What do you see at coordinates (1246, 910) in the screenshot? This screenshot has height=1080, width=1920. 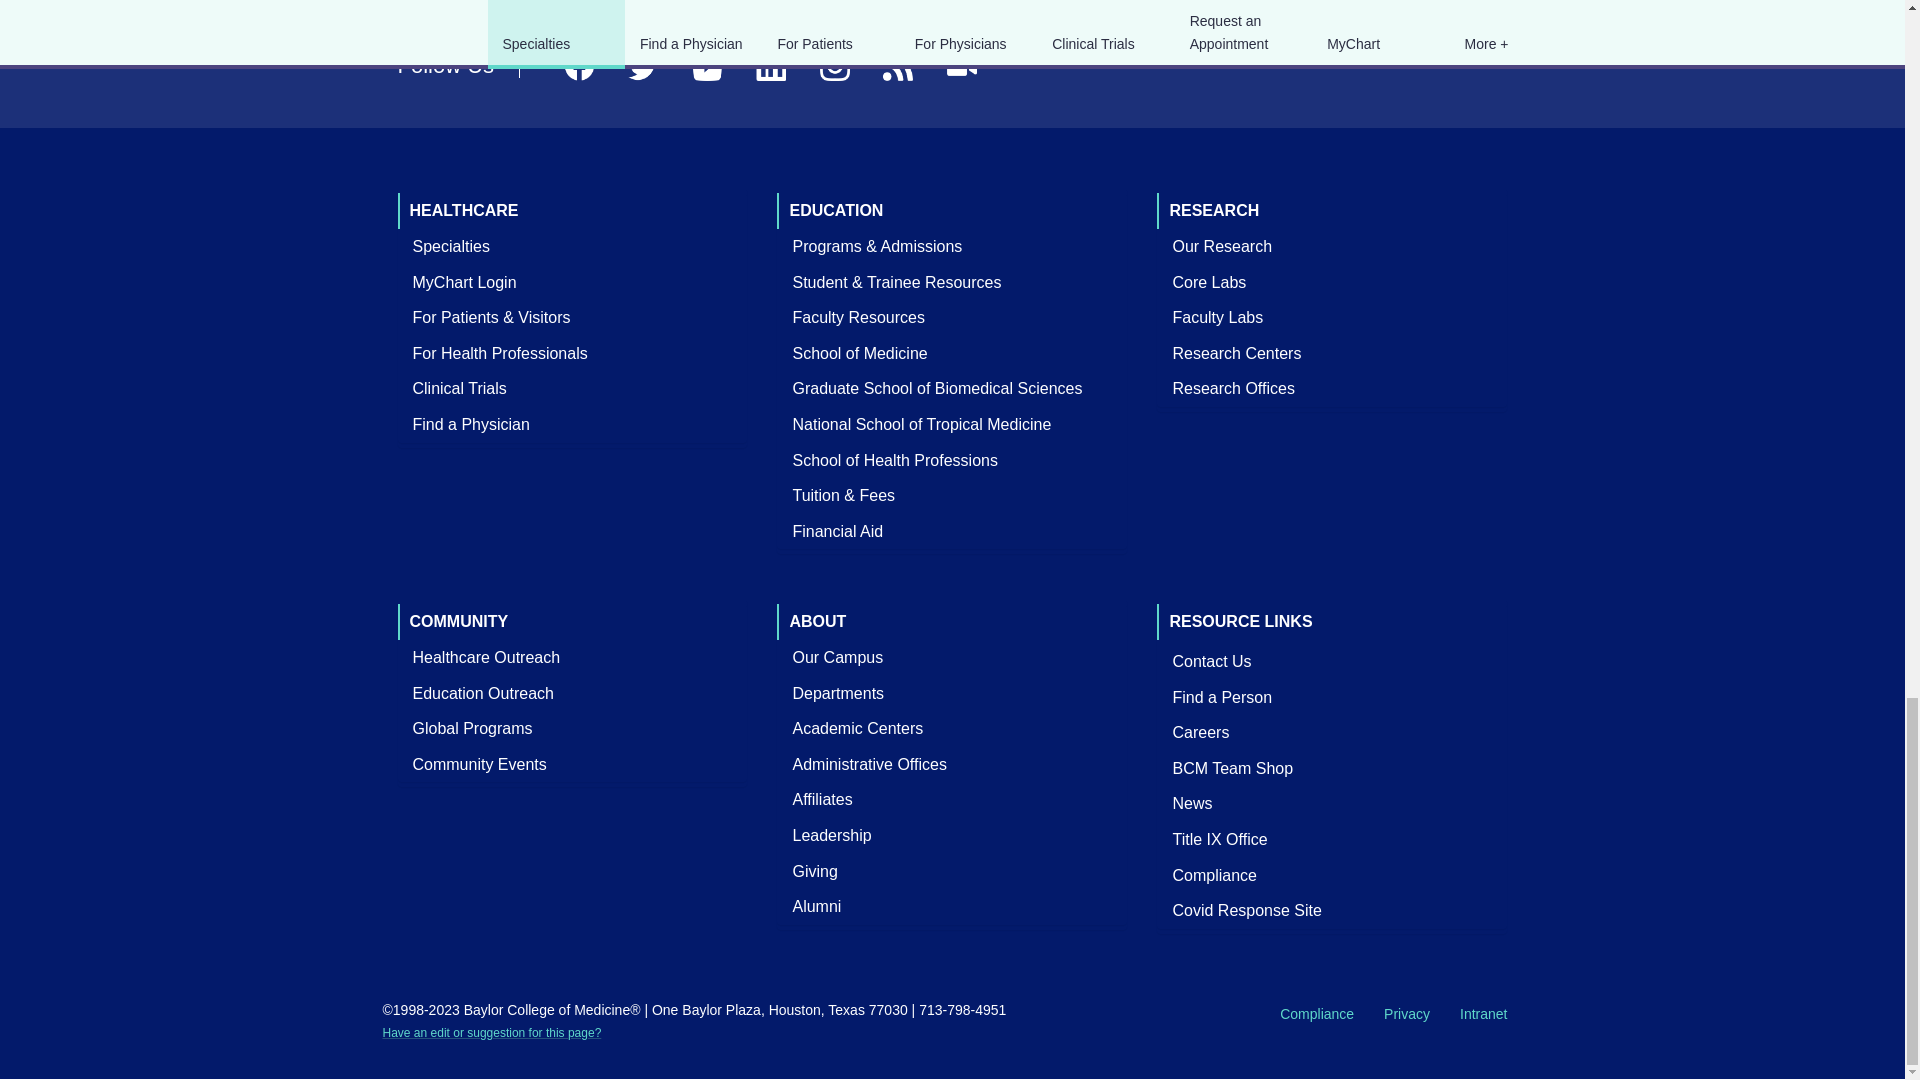 I see `Covid Response Site` at bounding box center [1246, 910].